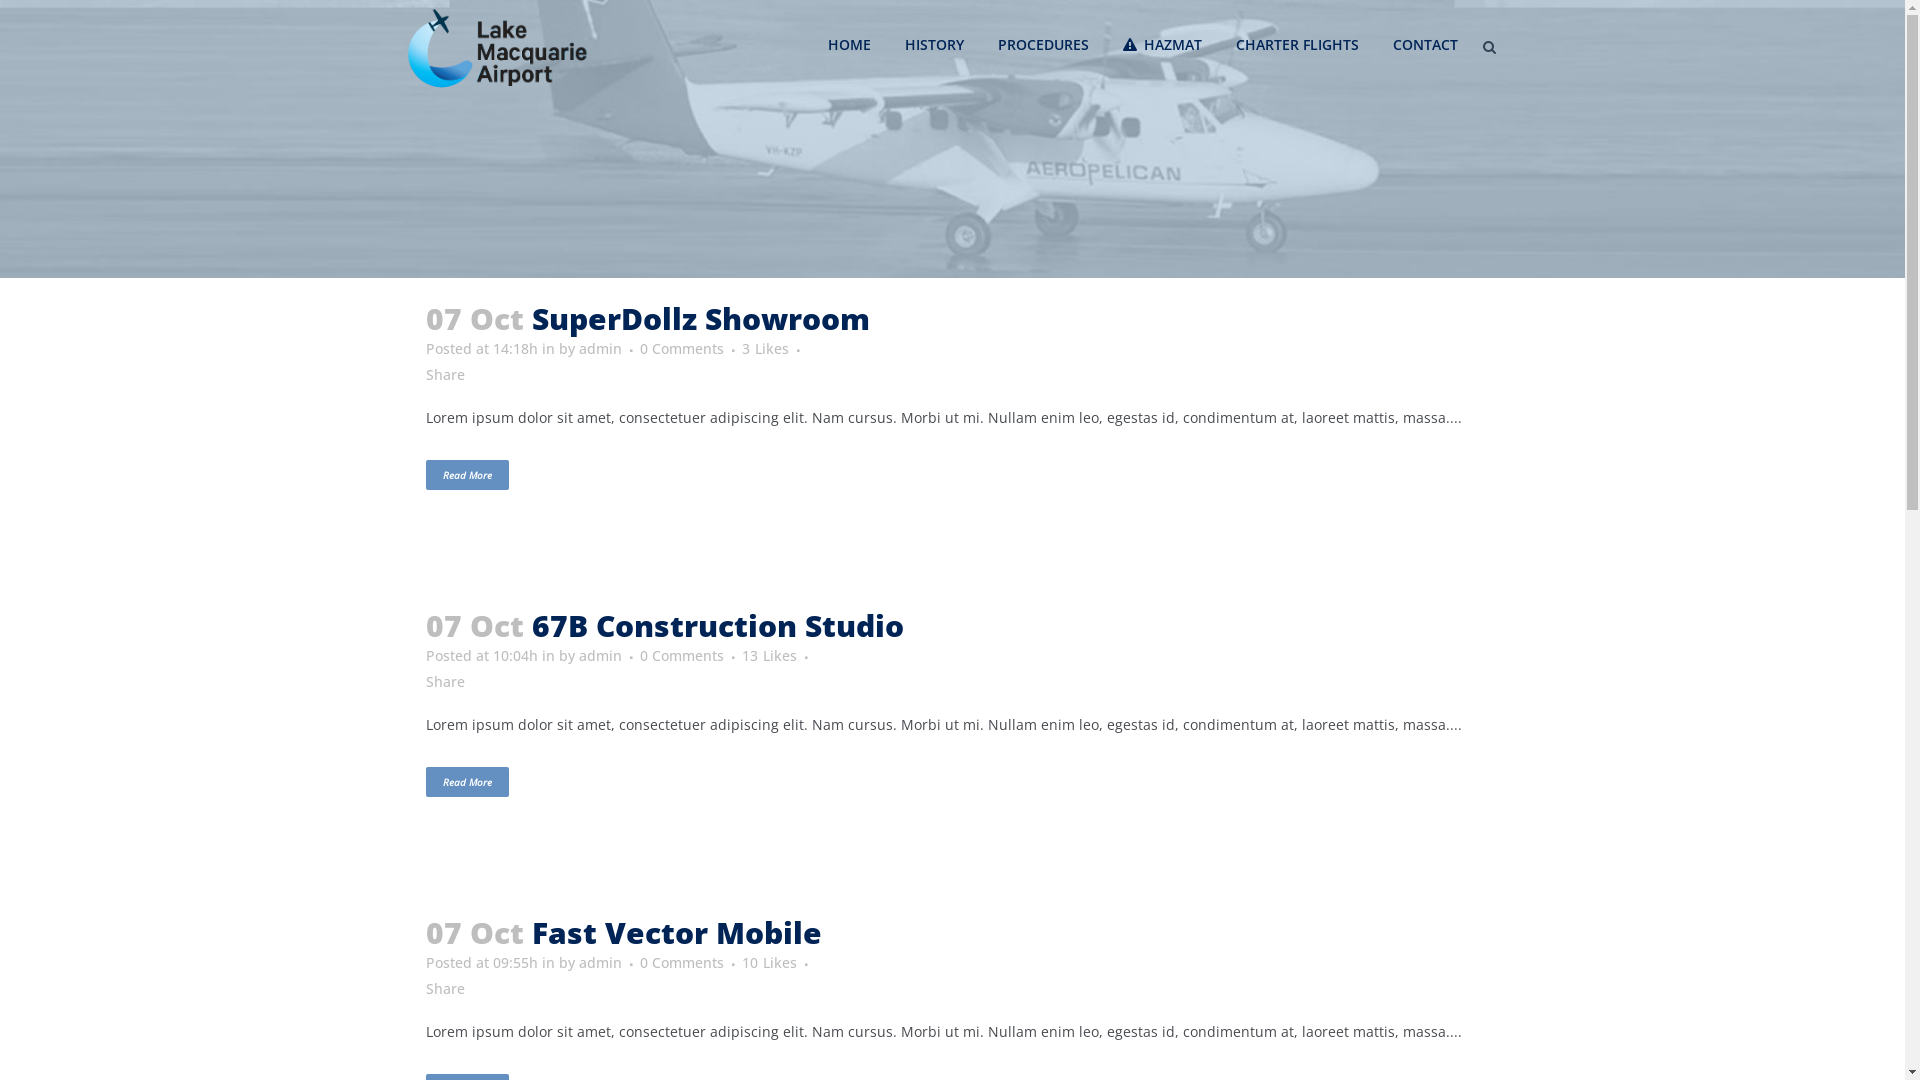 This screenshot has width=1920, height=1080. Describe the element at coordinates (446, 374) in the screenshot. I see `Share` at that location.